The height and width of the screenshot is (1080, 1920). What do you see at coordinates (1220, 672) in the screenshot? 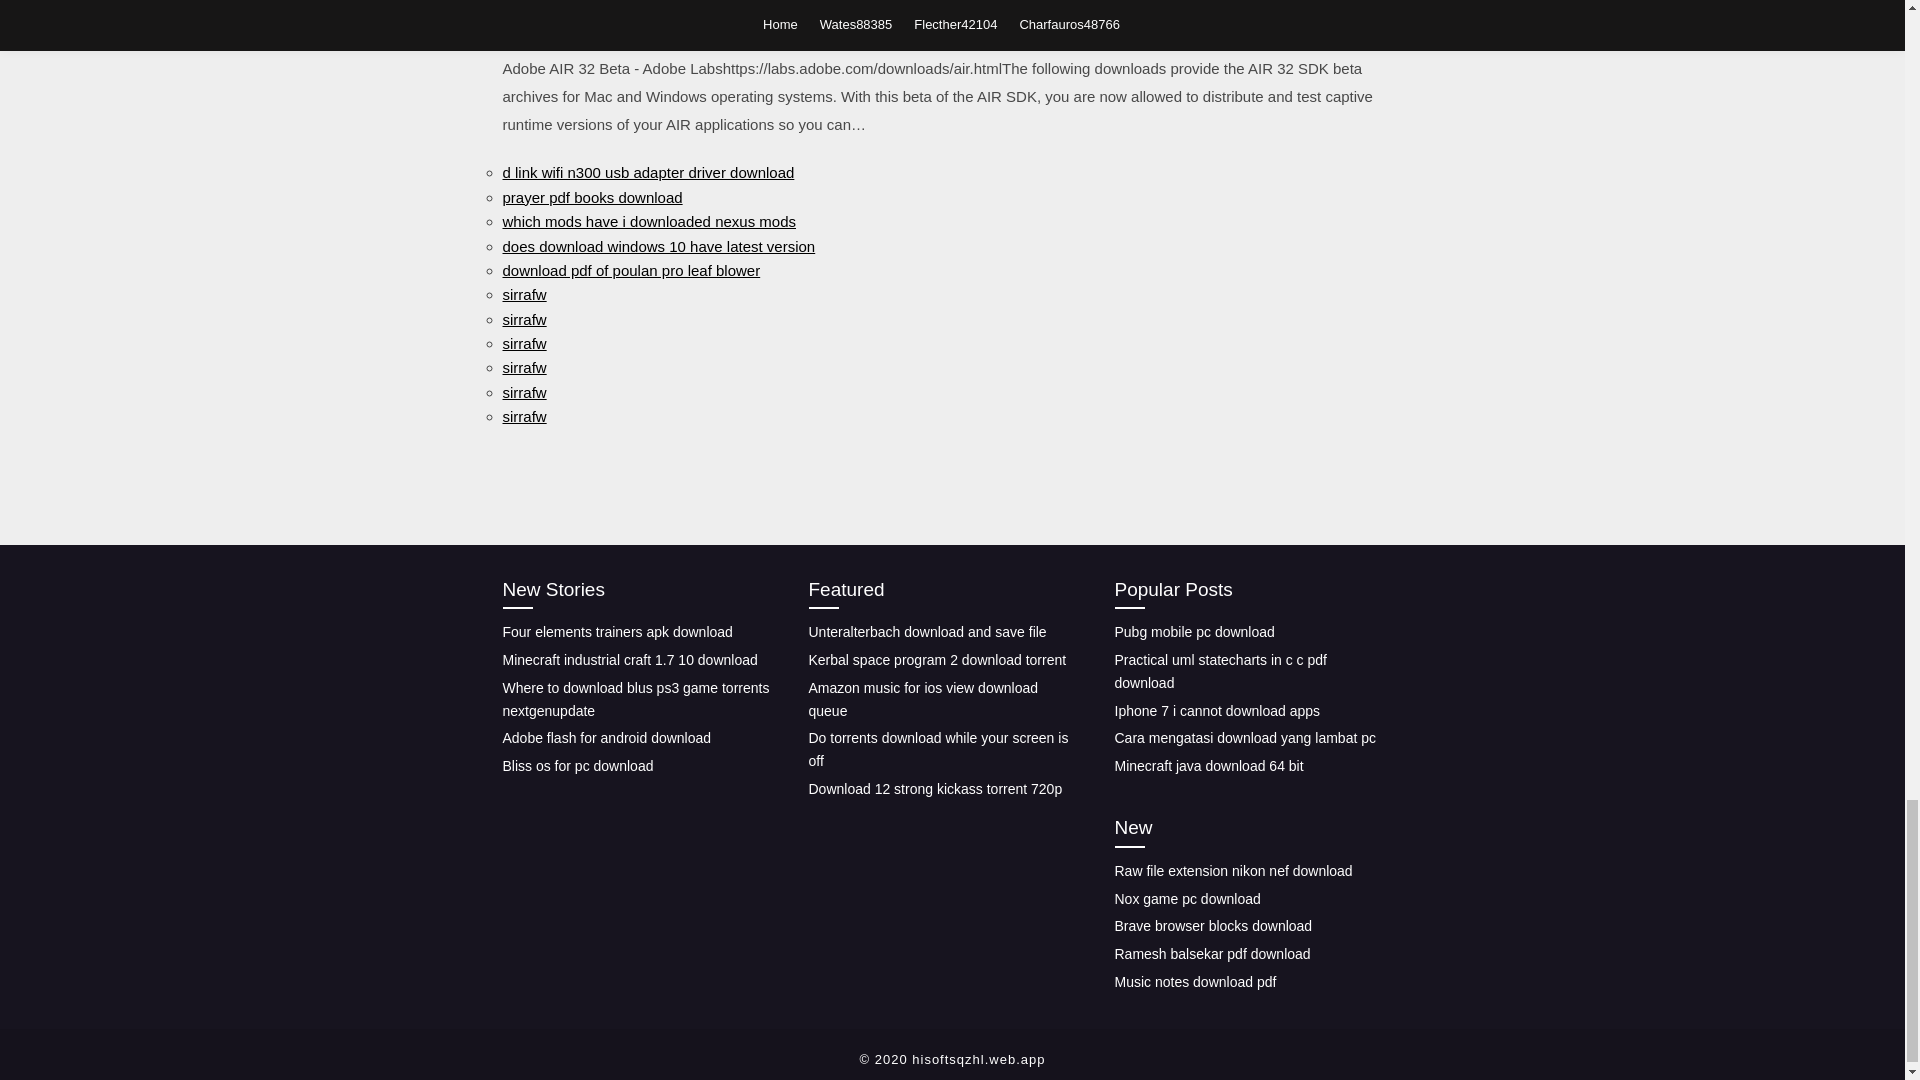
I see `Practical uml statecharts in c c pdf download` at bounding box center [1220, 672].